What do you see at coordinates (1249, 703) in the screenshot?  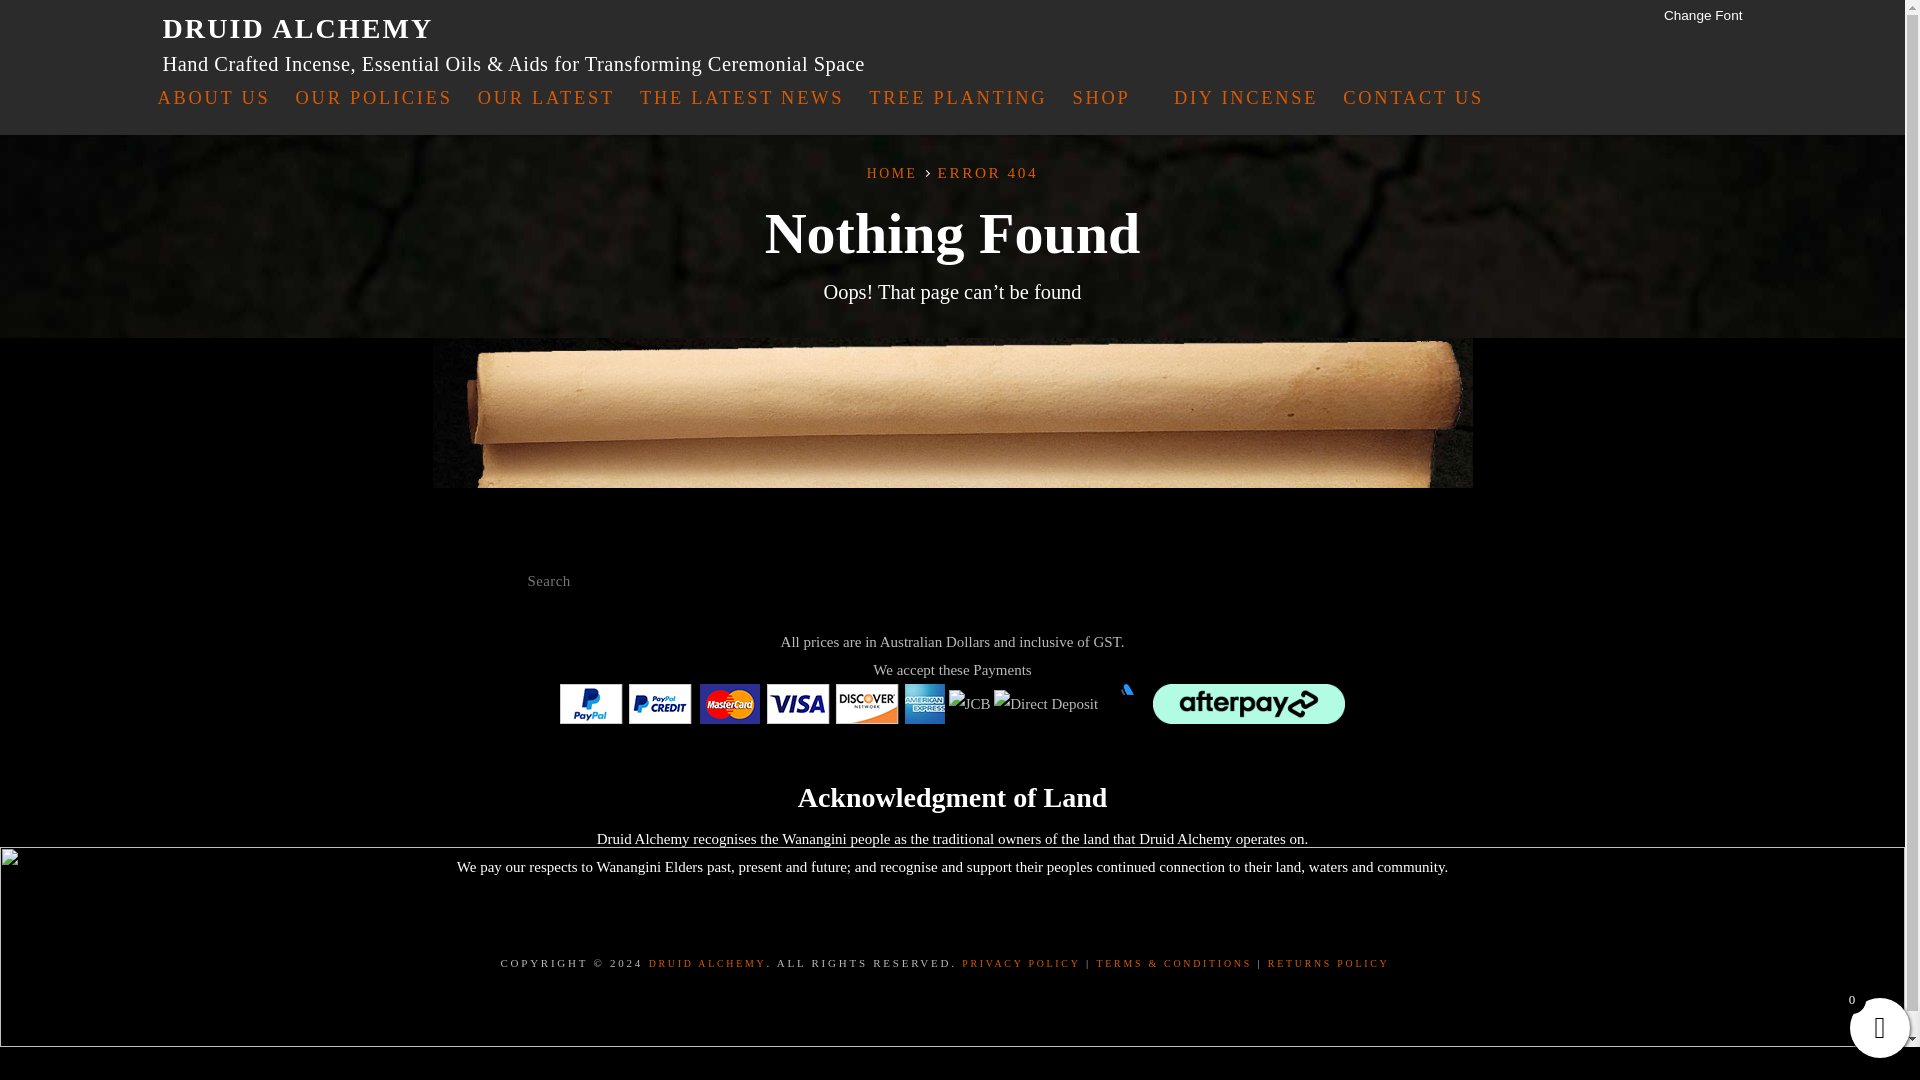 I see `Afterpay` at bounding box center [1249, 703].